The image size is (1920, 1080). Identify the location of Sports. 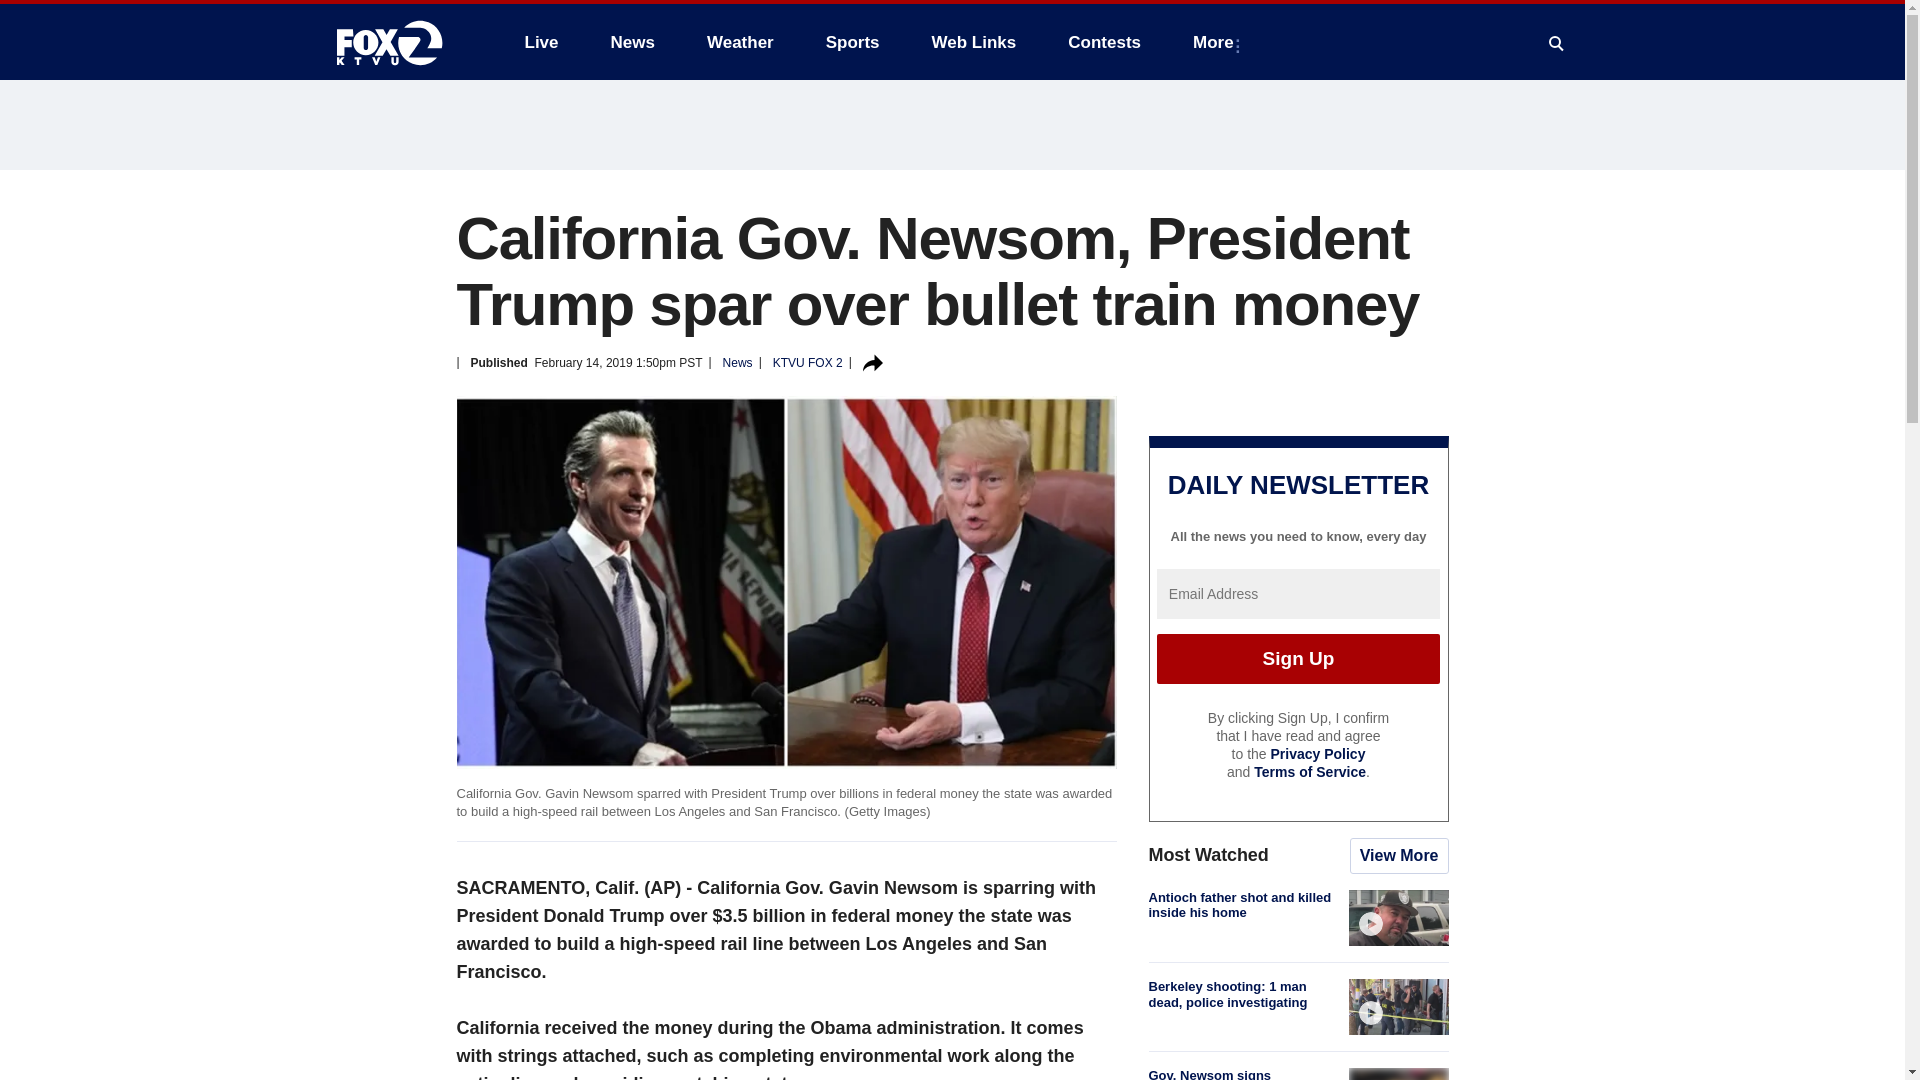
(853, 42).